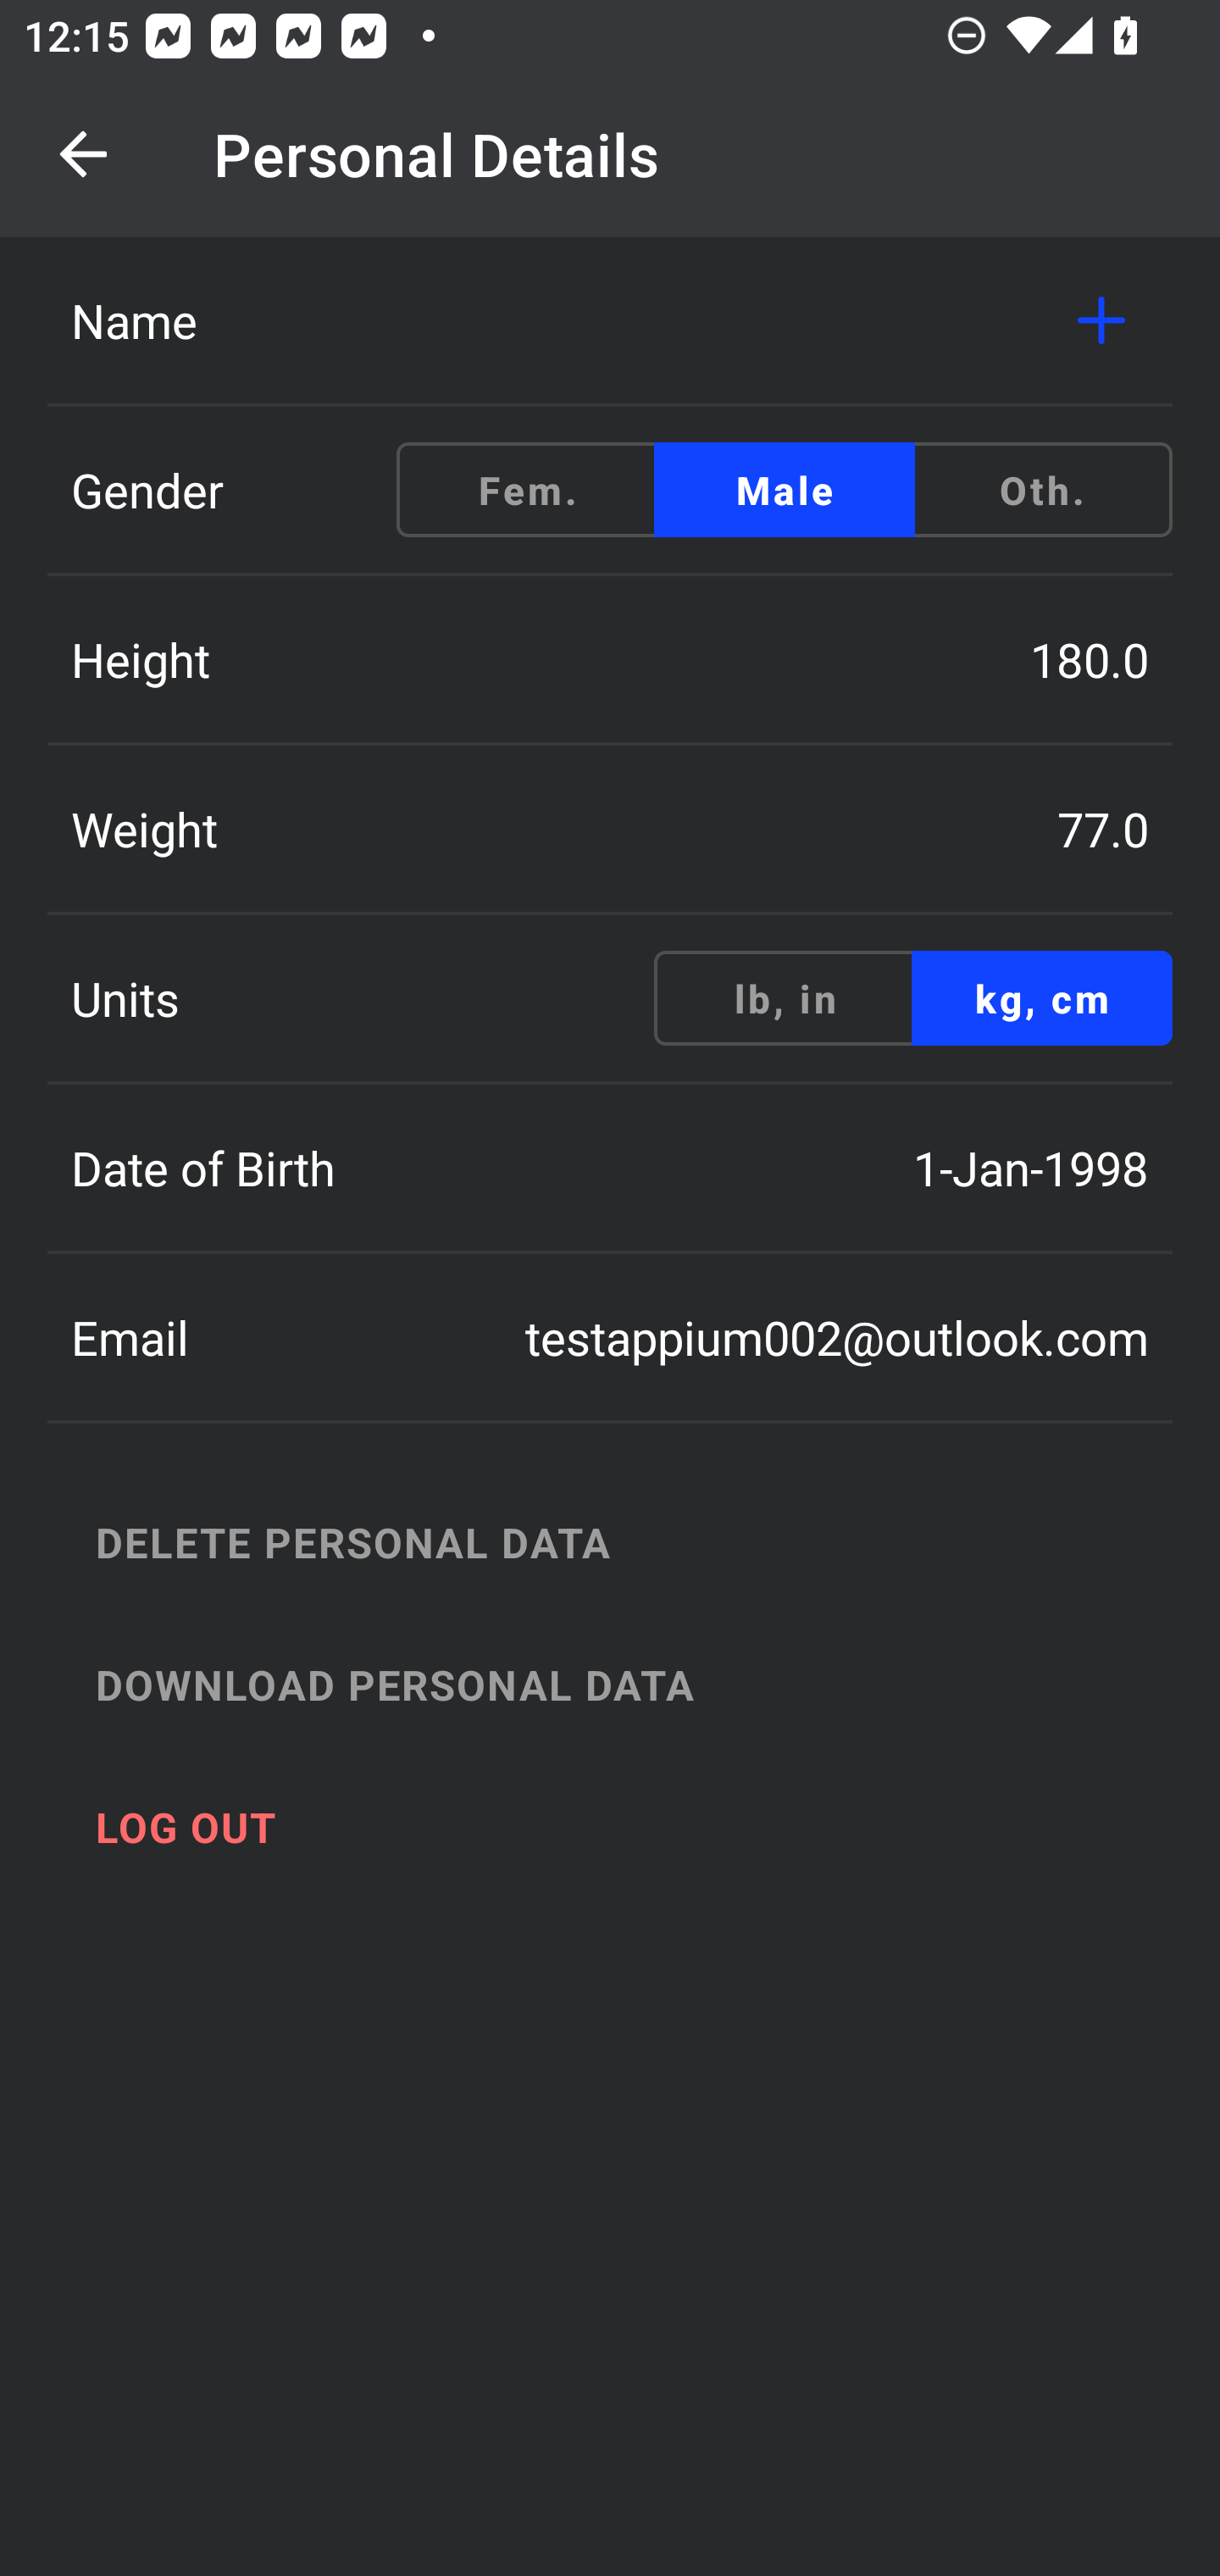  Describe the element at coordinates (785, 998) in the screenshot. I see `lb, in` at that location.